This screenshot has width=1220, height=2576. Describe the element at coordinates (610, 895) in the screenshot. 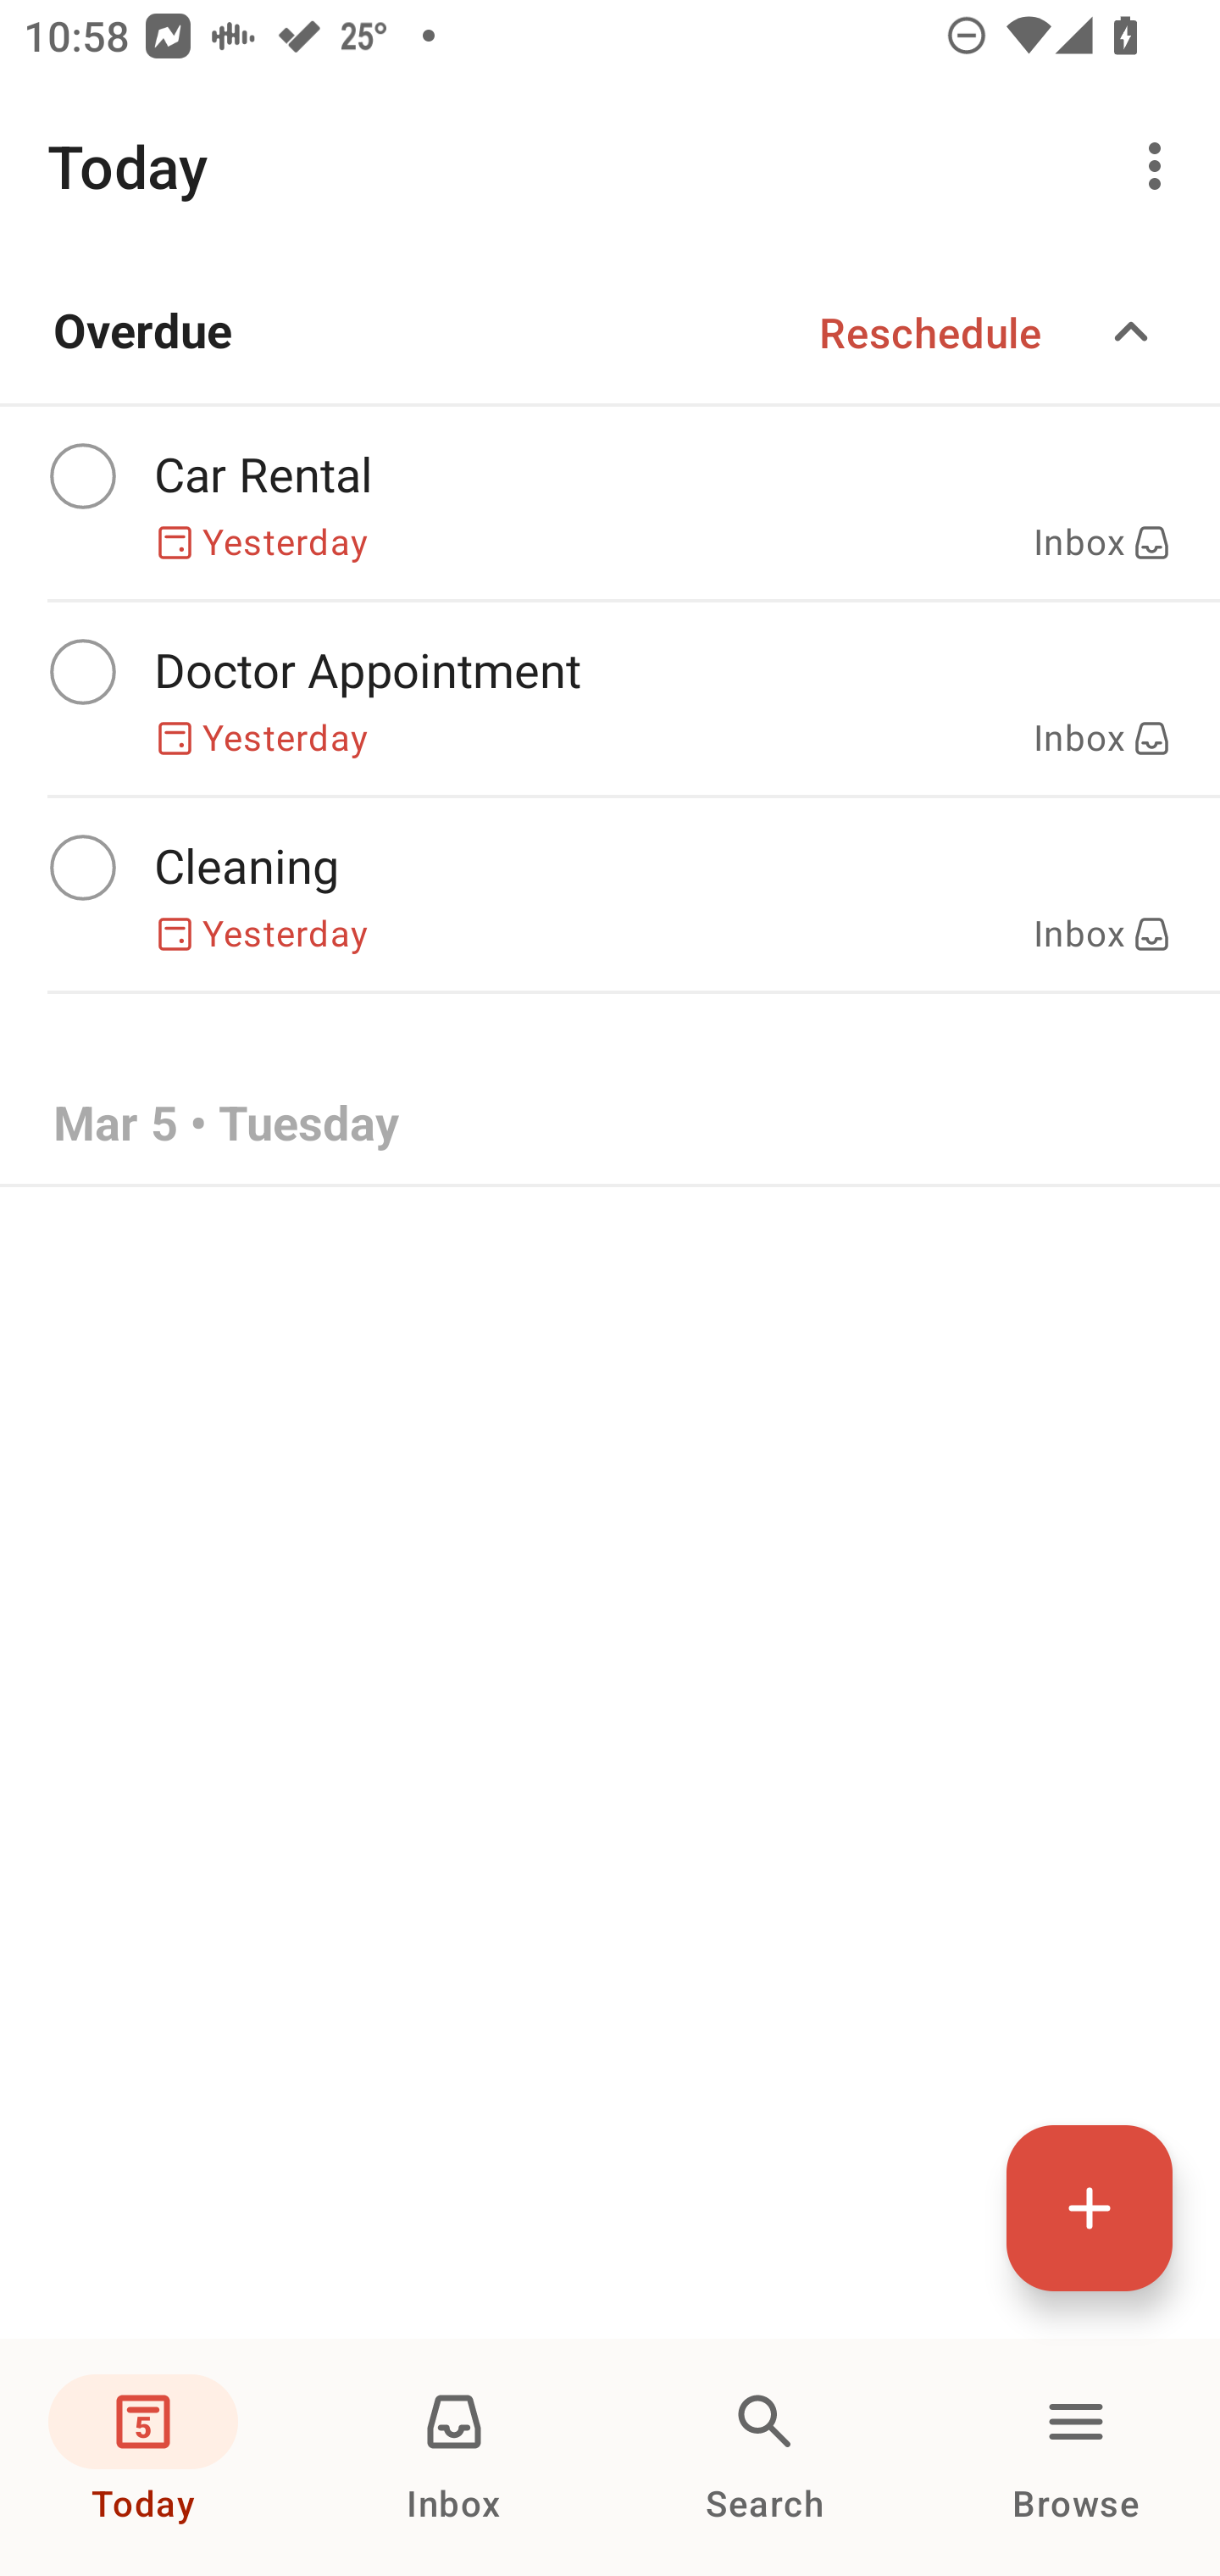

I see `Complete Cleaning Yesterday Inbox` at that location.